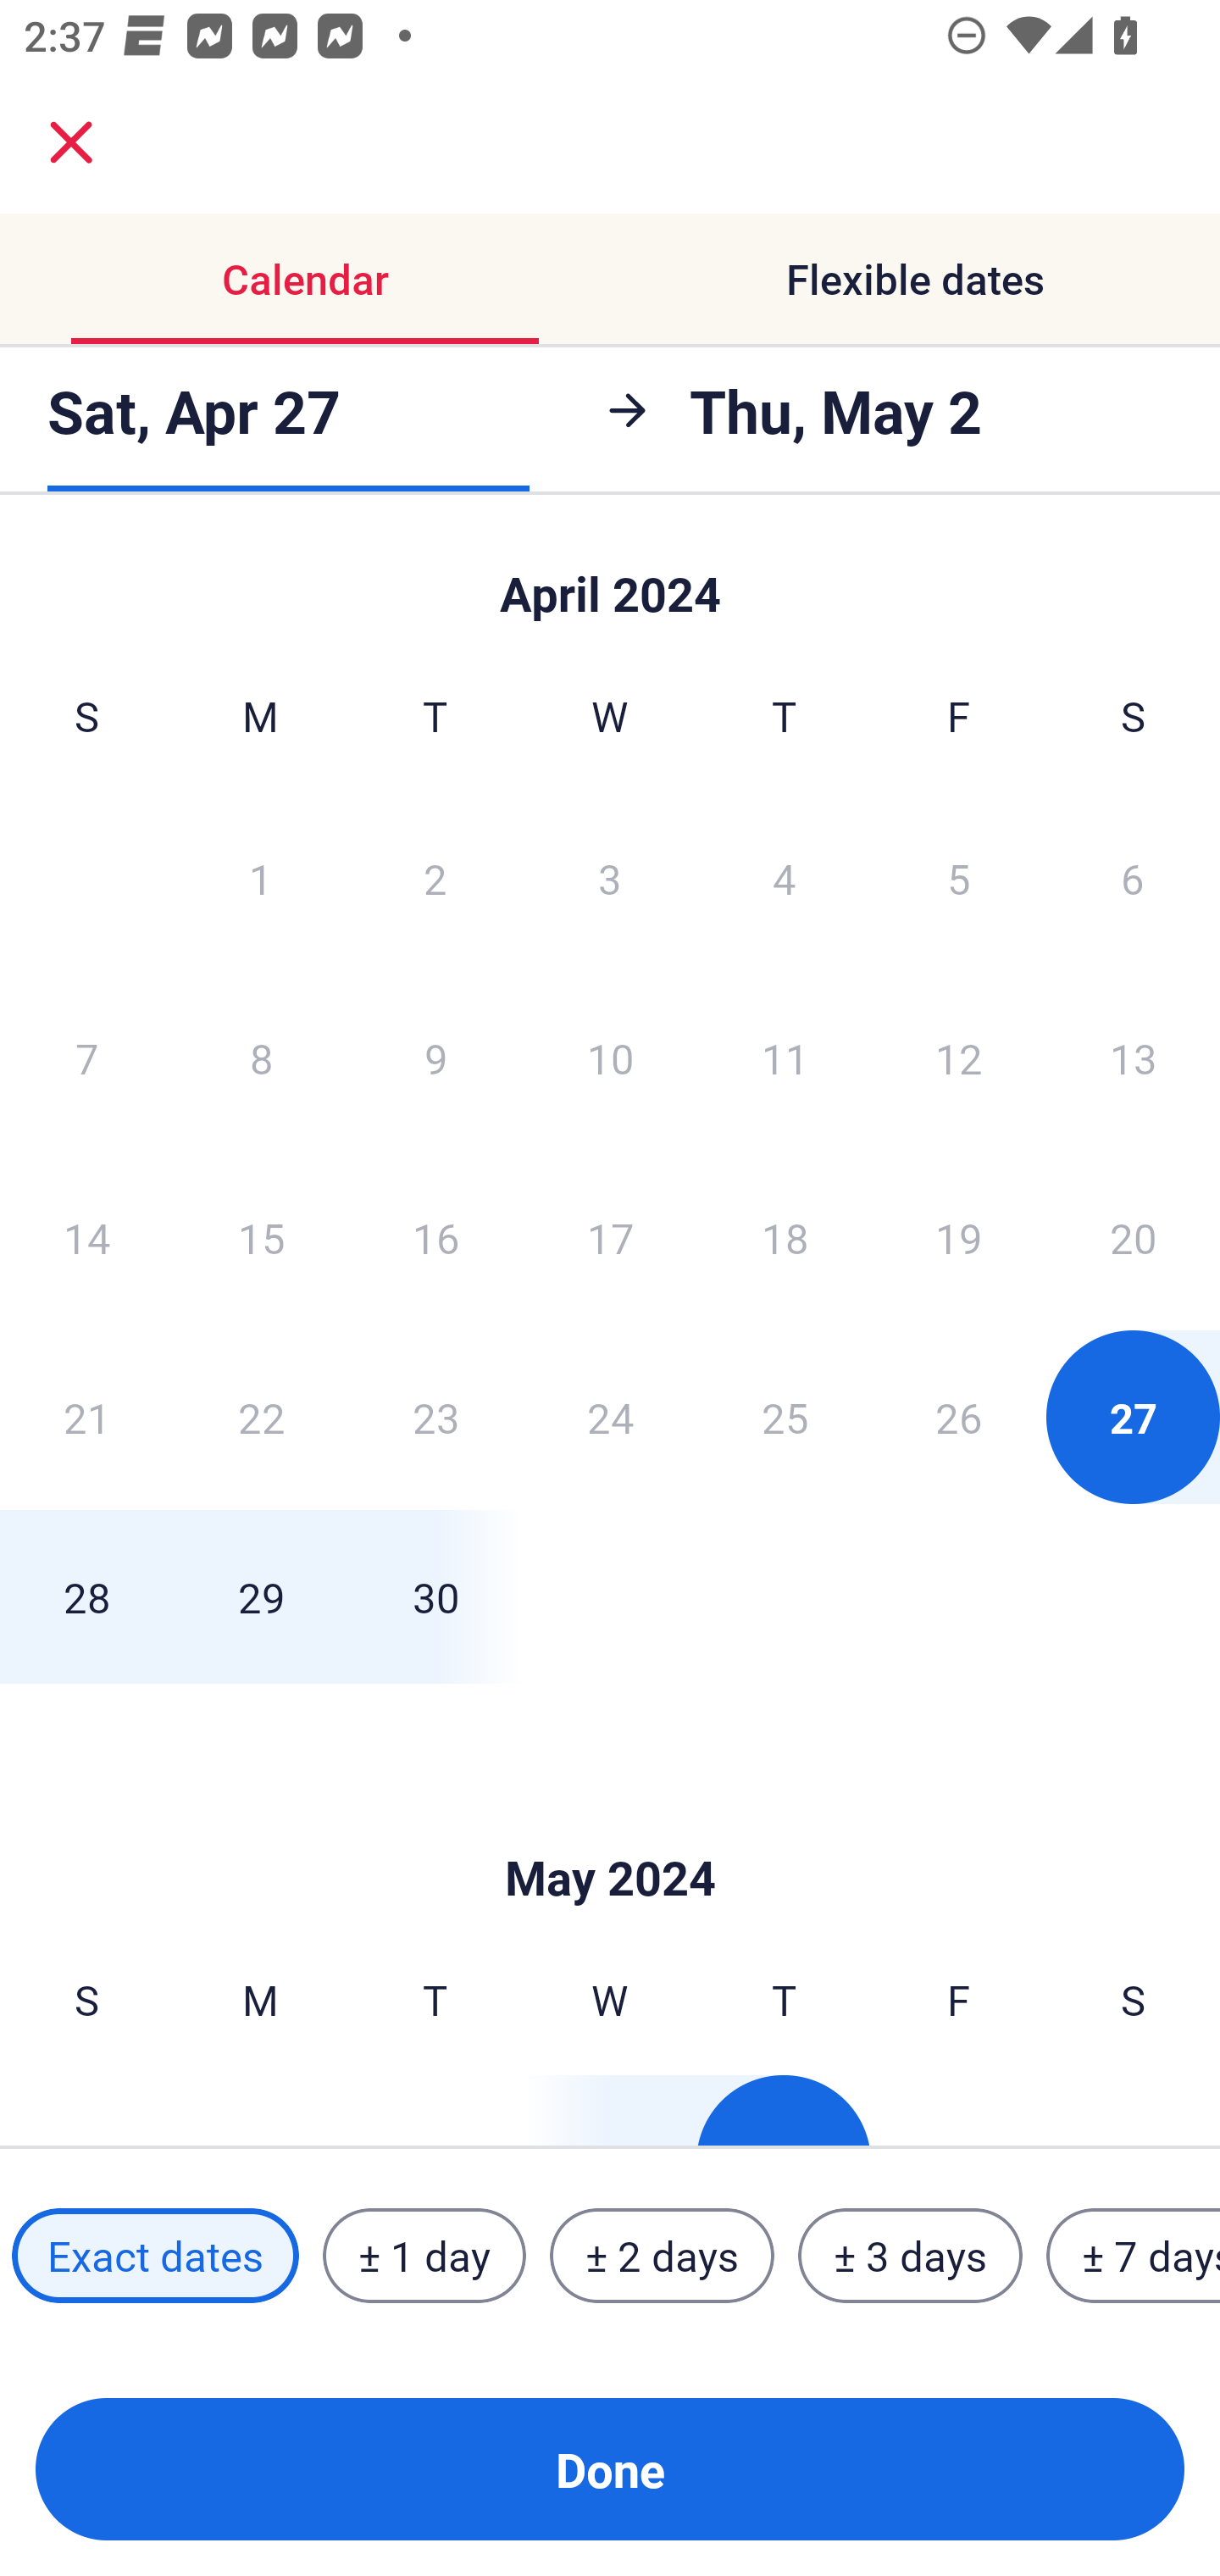  What do you see at coordinates (785, 878) in the screenshot?
I see `4 Thursday, April 4, 2024` at bounding box center [785, 878].